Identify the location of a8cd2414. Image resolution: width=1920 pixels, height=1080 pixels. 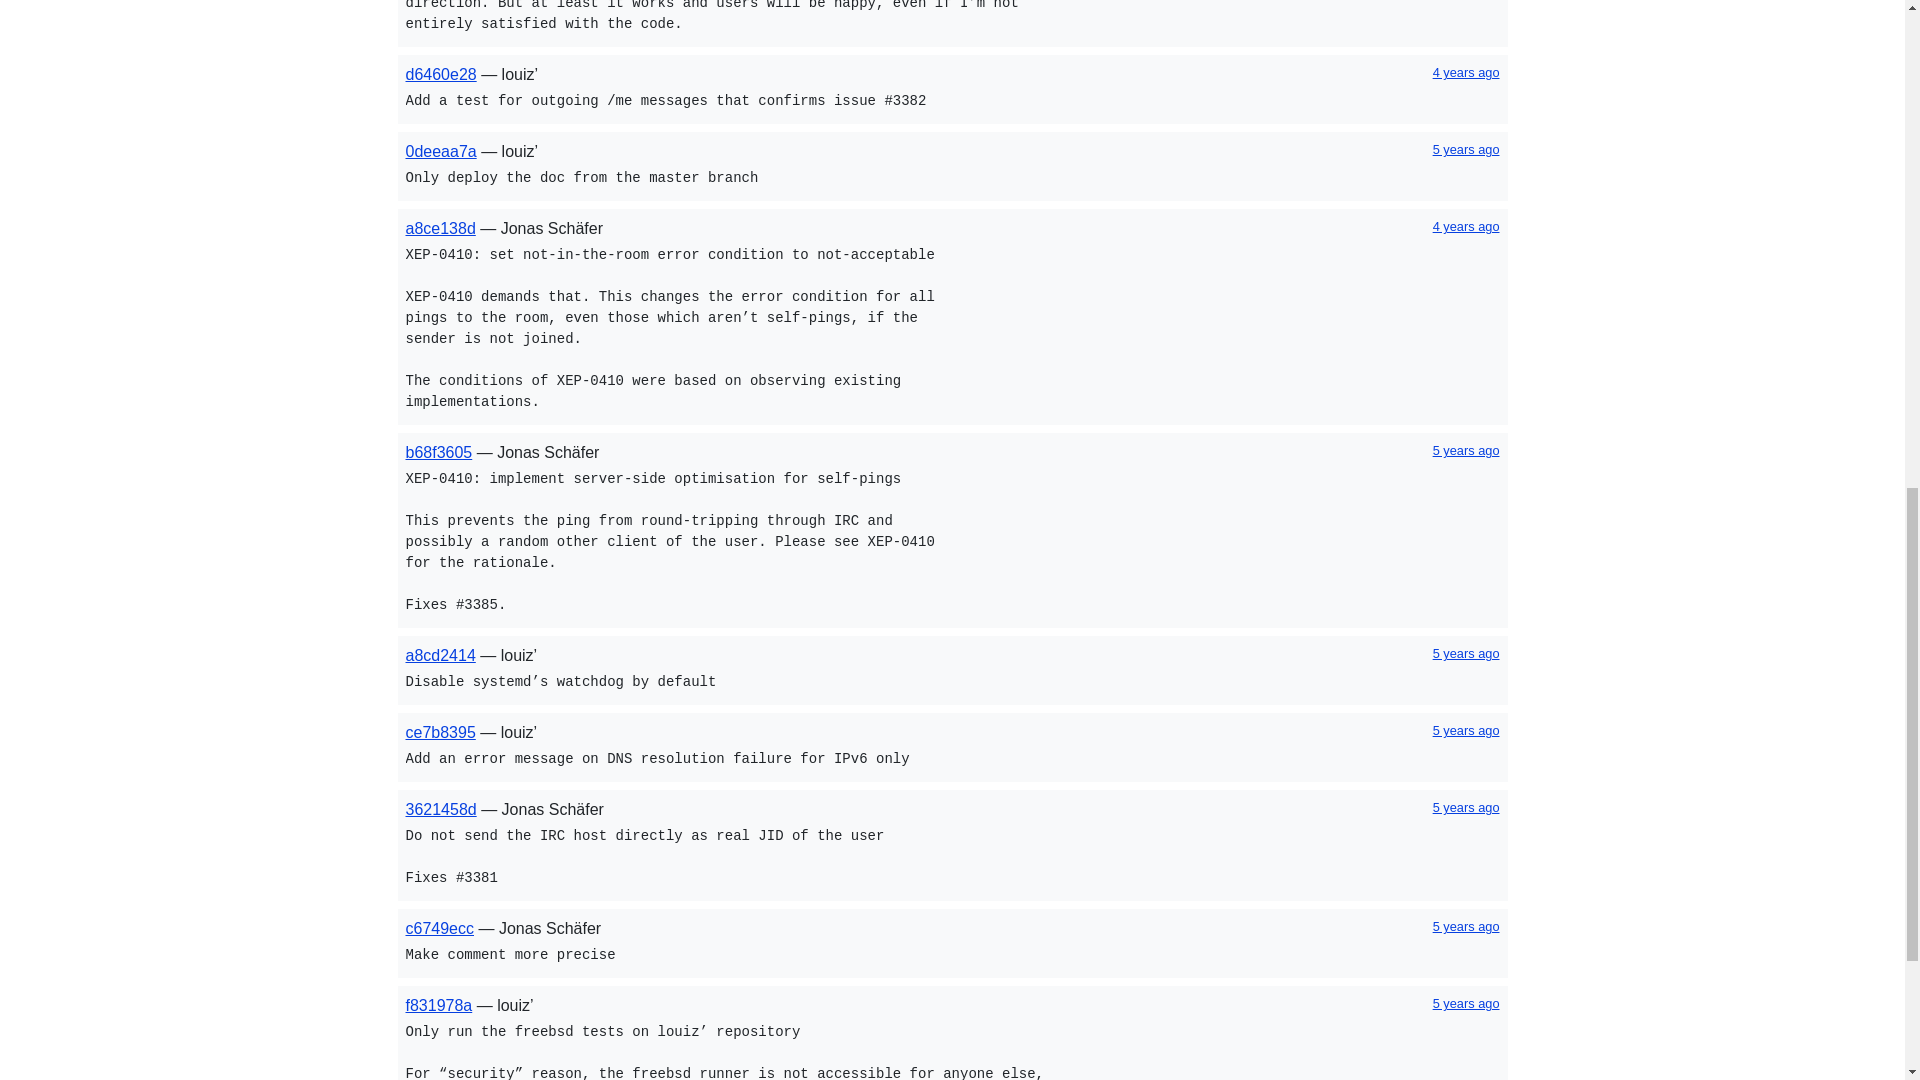
(440, 655).